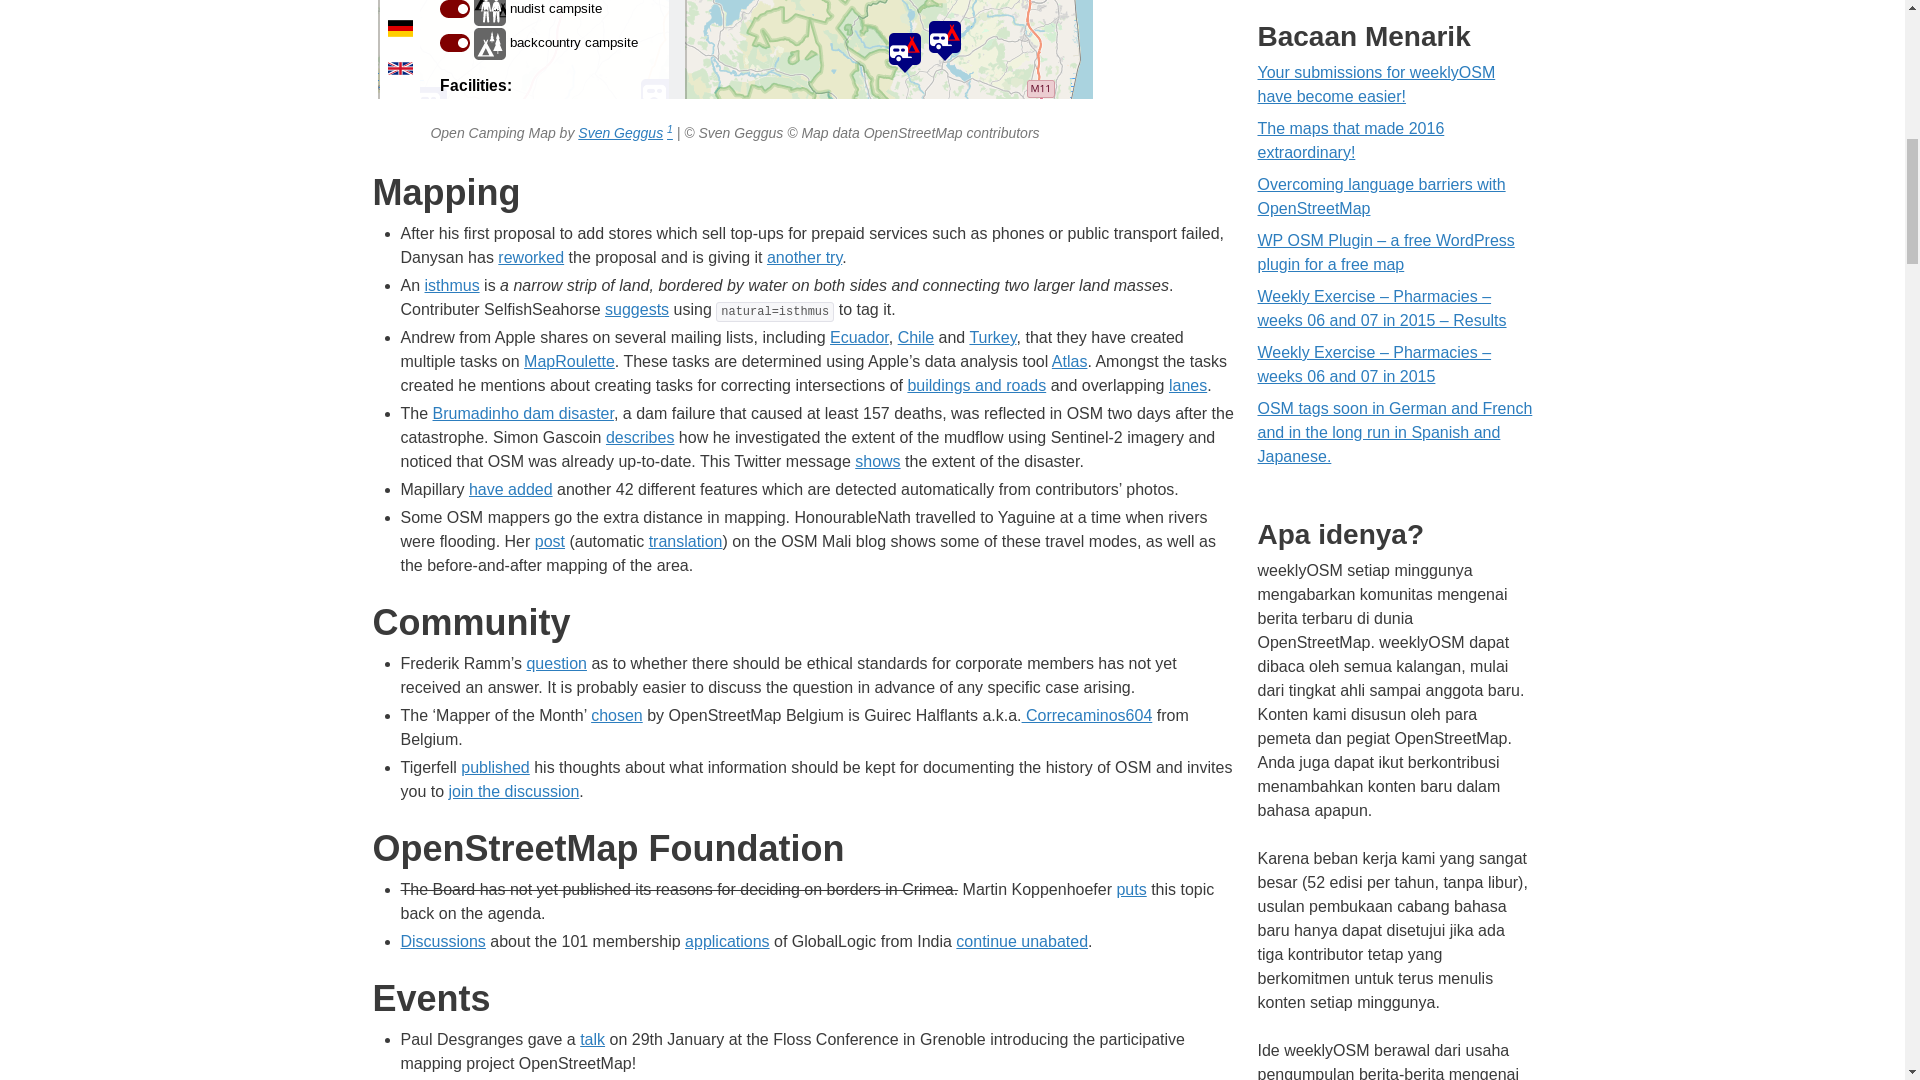 This screenshot has height=1080, width=1920. I want to click on lanes, so click(1188, 385).